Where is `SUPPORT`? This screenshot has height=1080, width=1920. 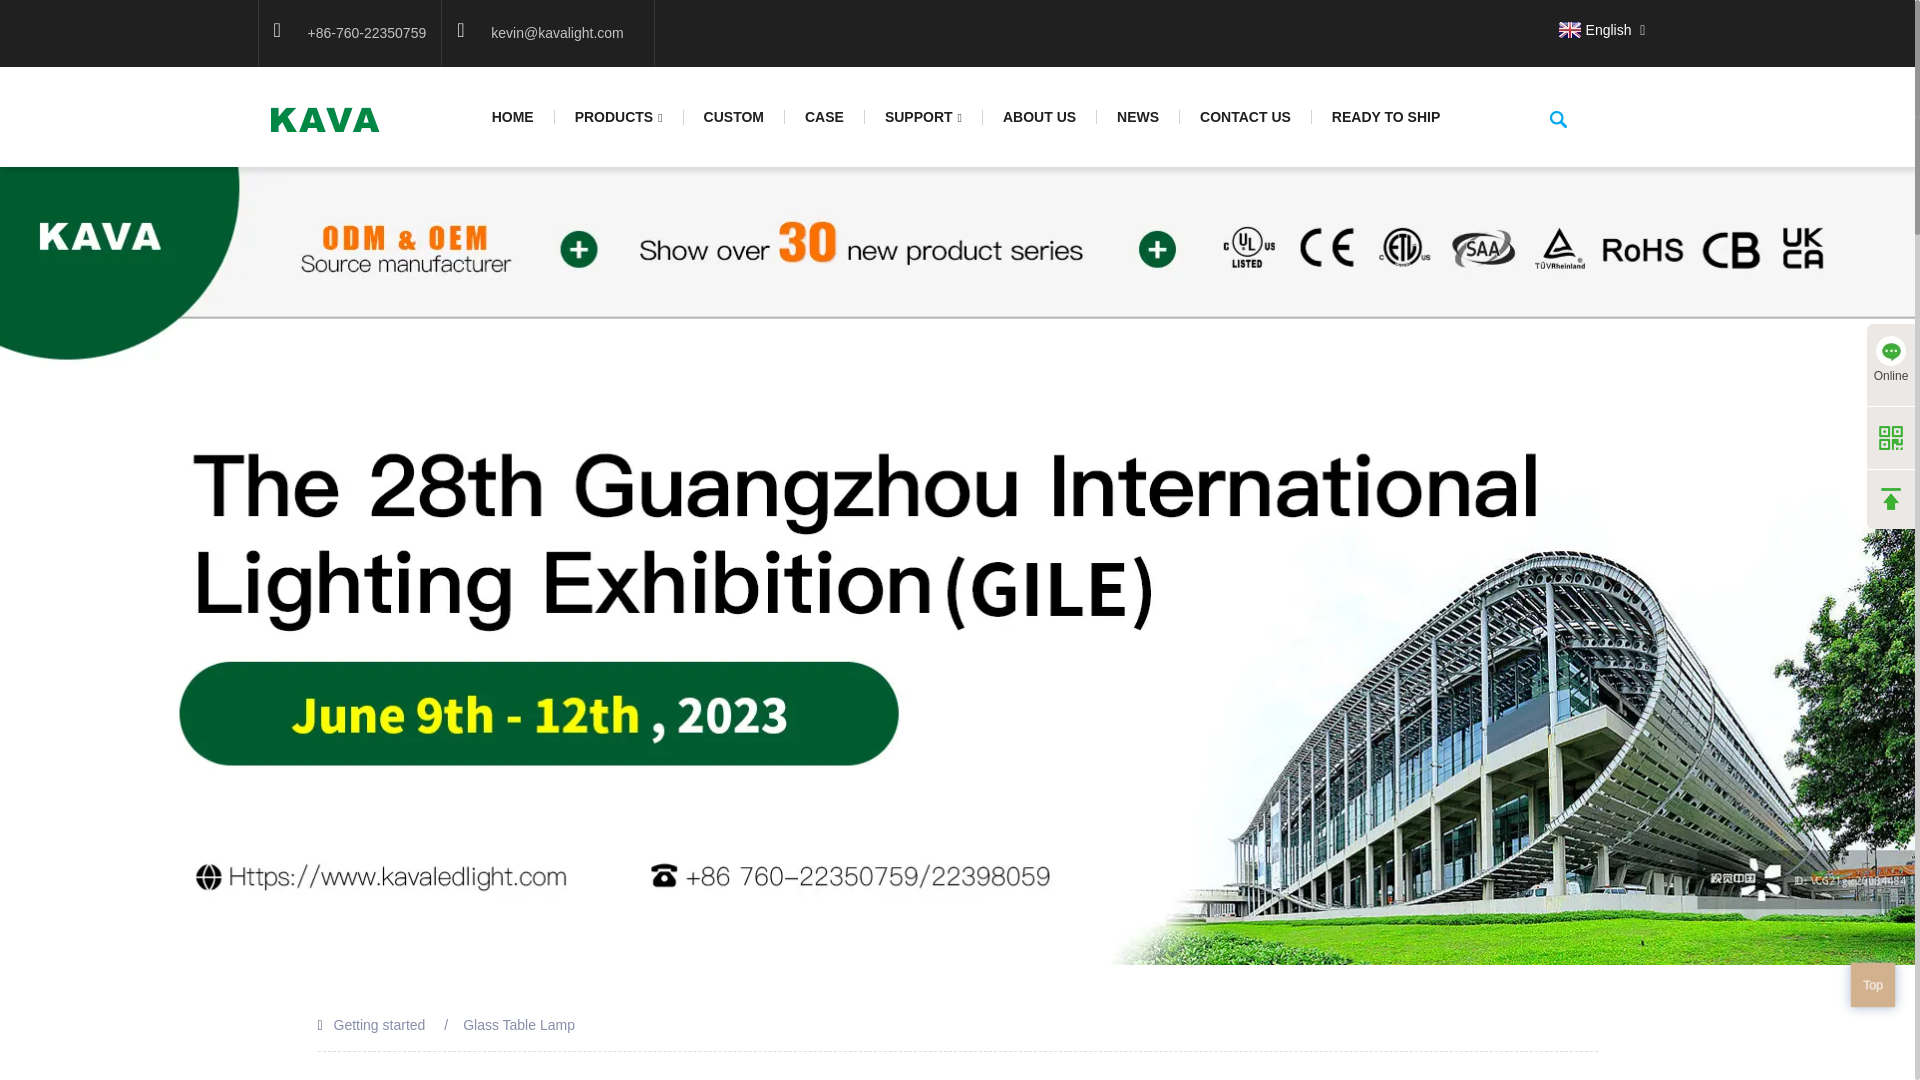
SUPPORT is located at coordinates (924, 118).